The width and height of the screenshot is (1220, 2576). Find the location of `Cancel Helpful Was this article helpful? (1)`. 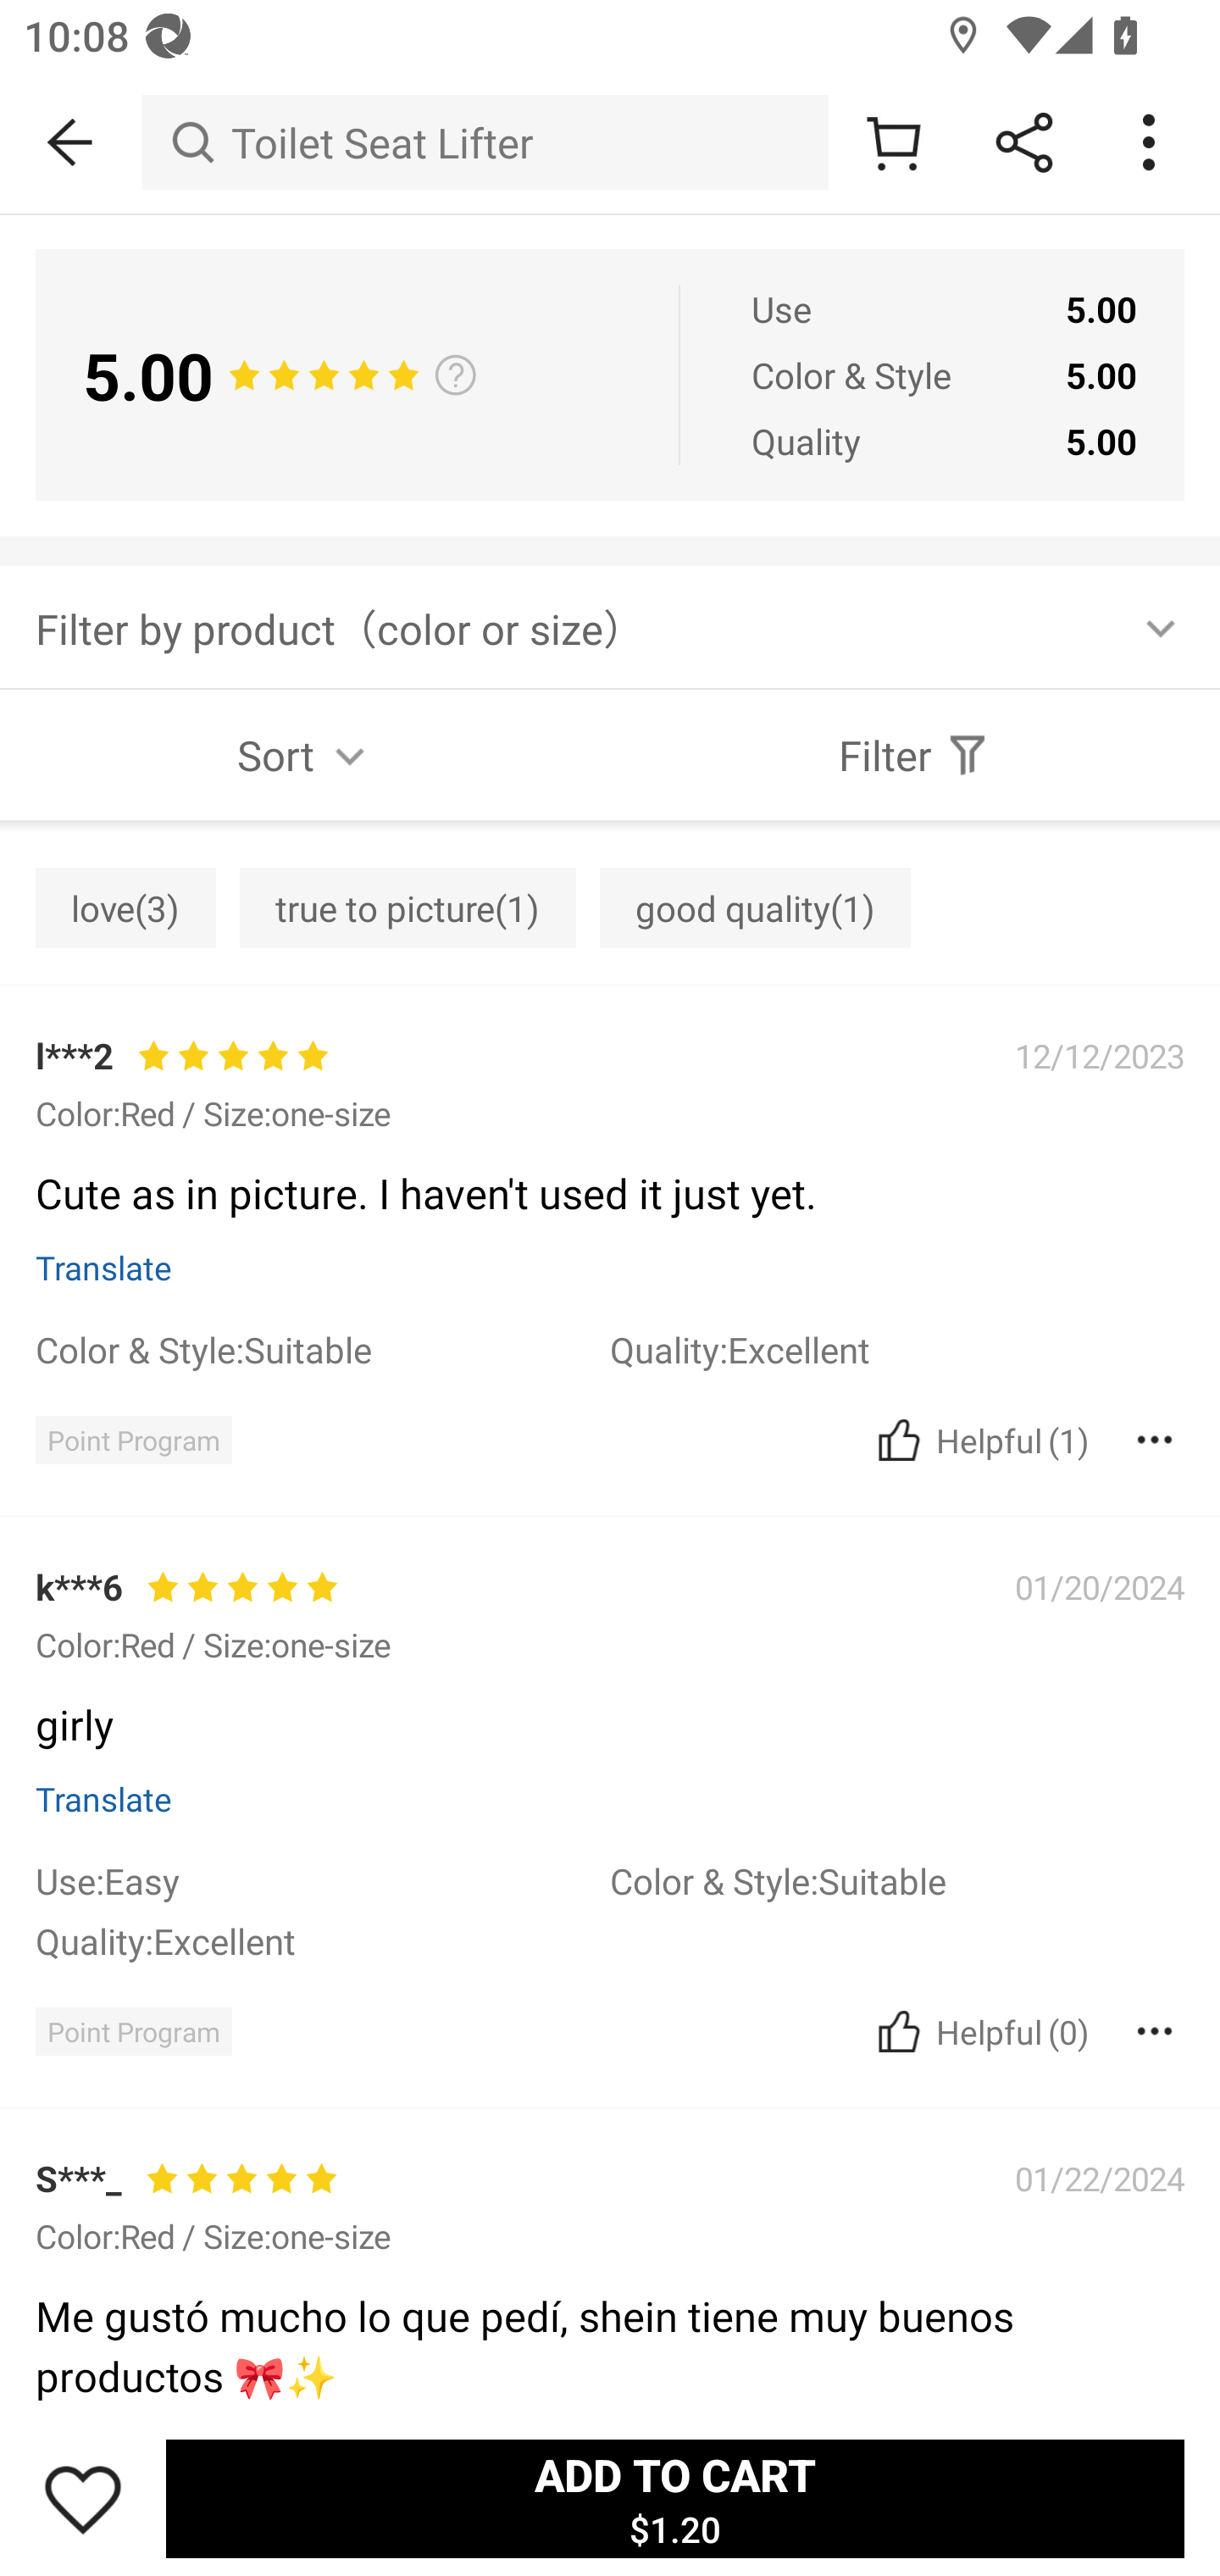

Cancel Helpful Was this article helpful? (1) is located at coordinates (979, 1439).